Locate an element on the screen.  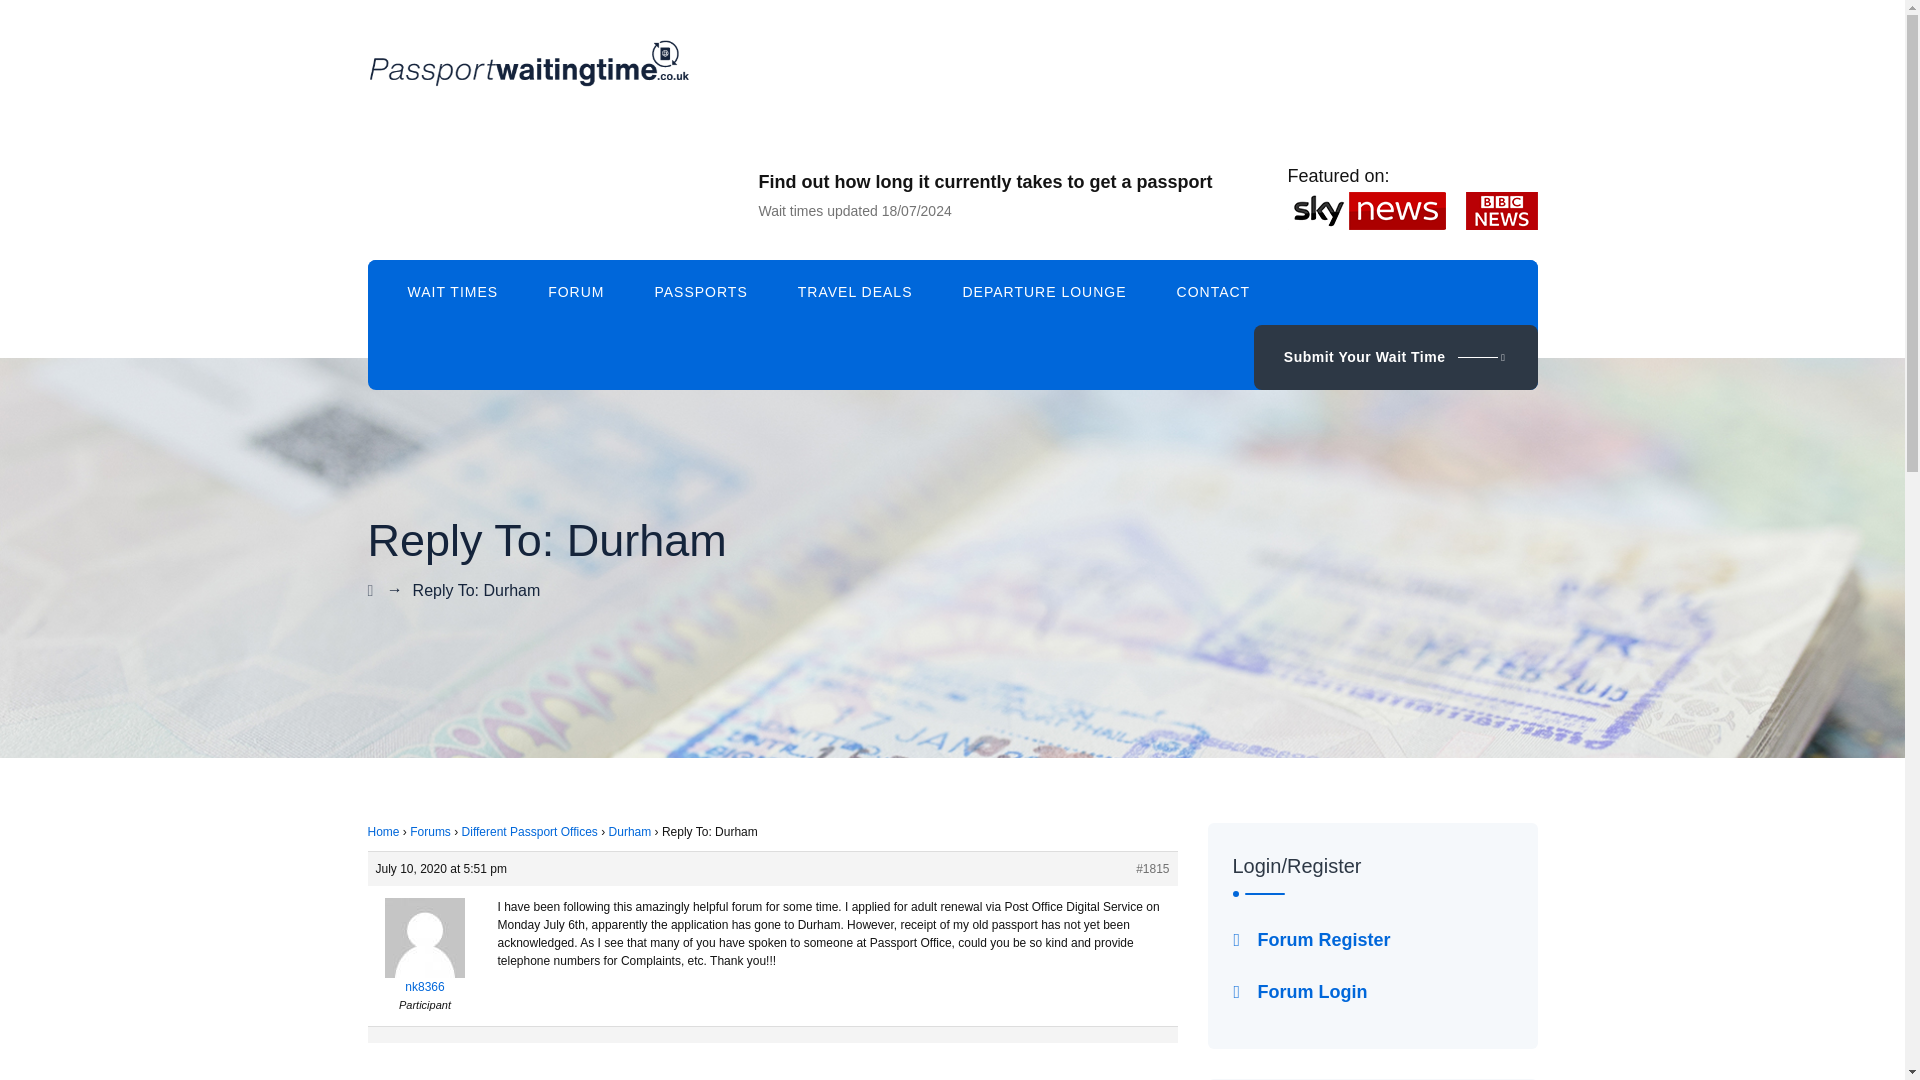
DEPARTURE LOUNGE is located at coordinates (1043, 292).